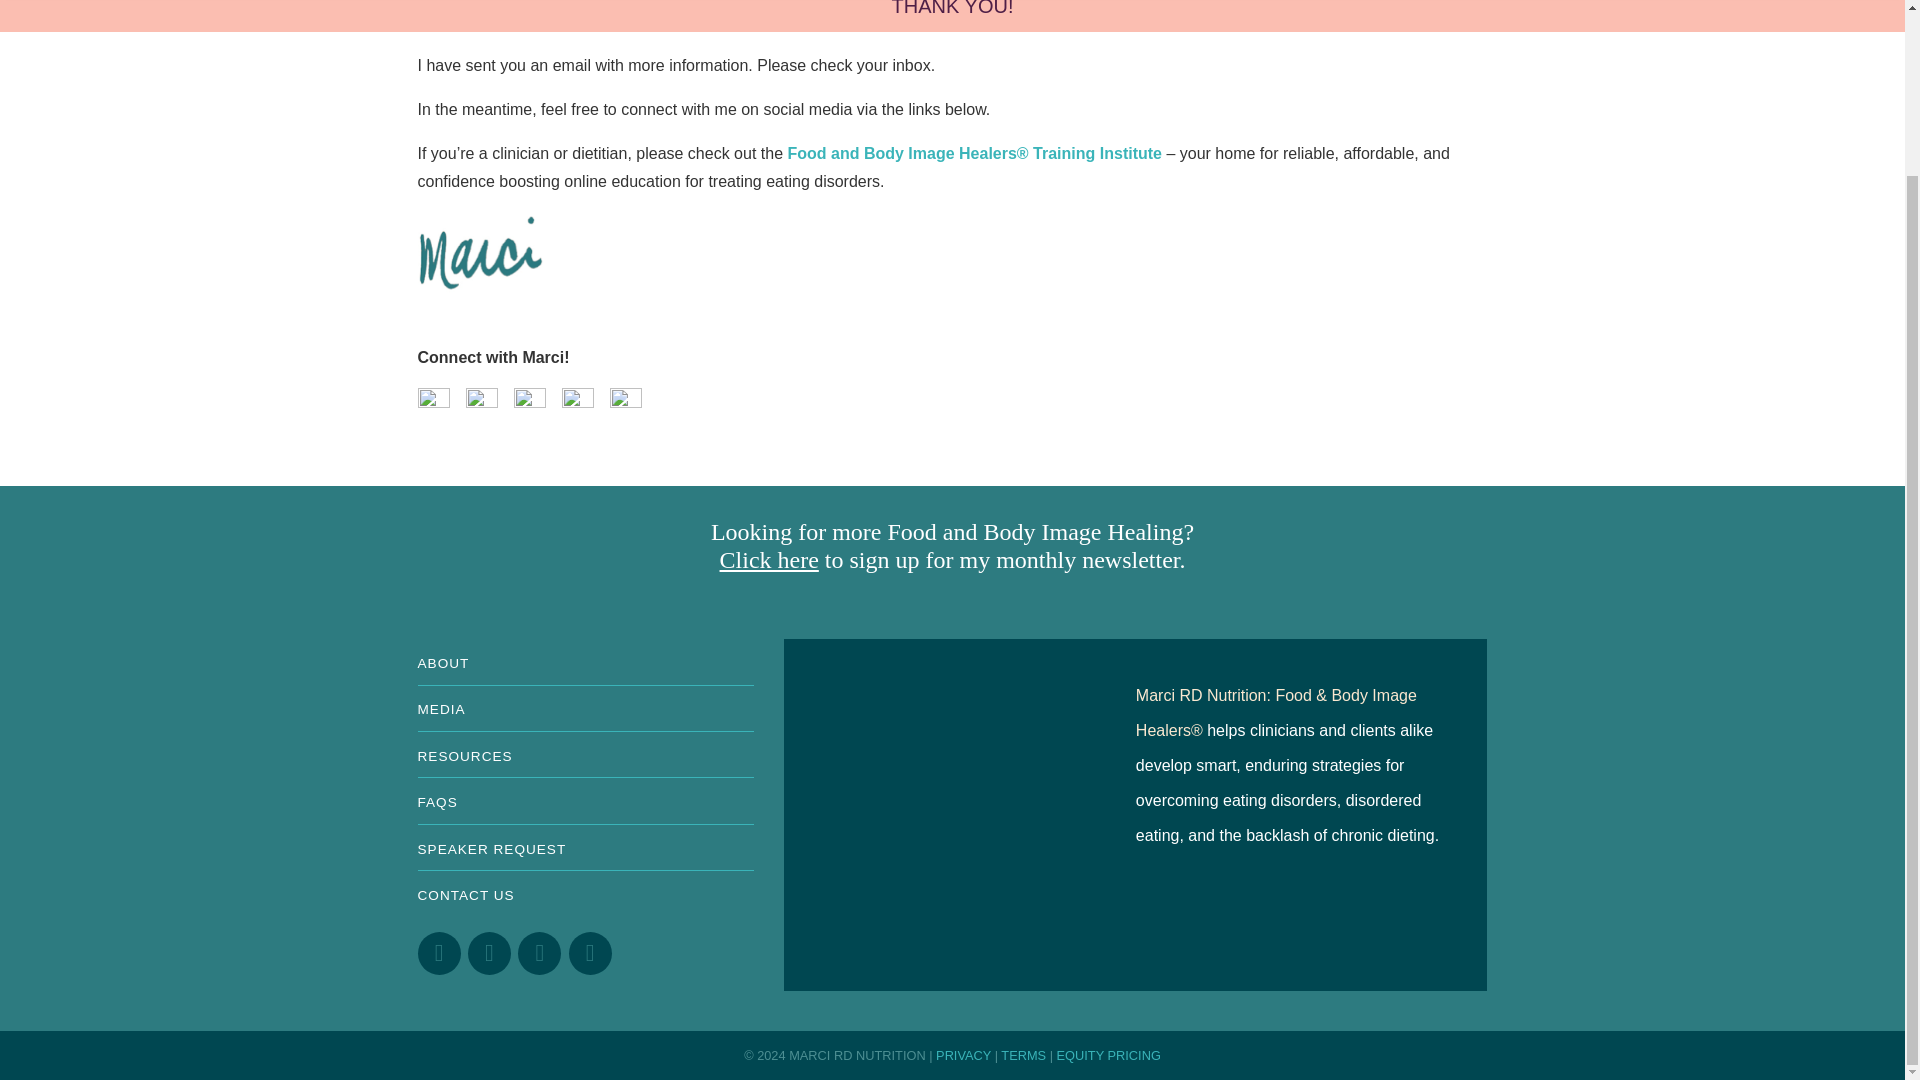 This screenshot has width=1920, height=1080. What do you see at coordinates (586, 892) in the screenshot?
I see `CONTACT US` at bounding box center [586, 892].